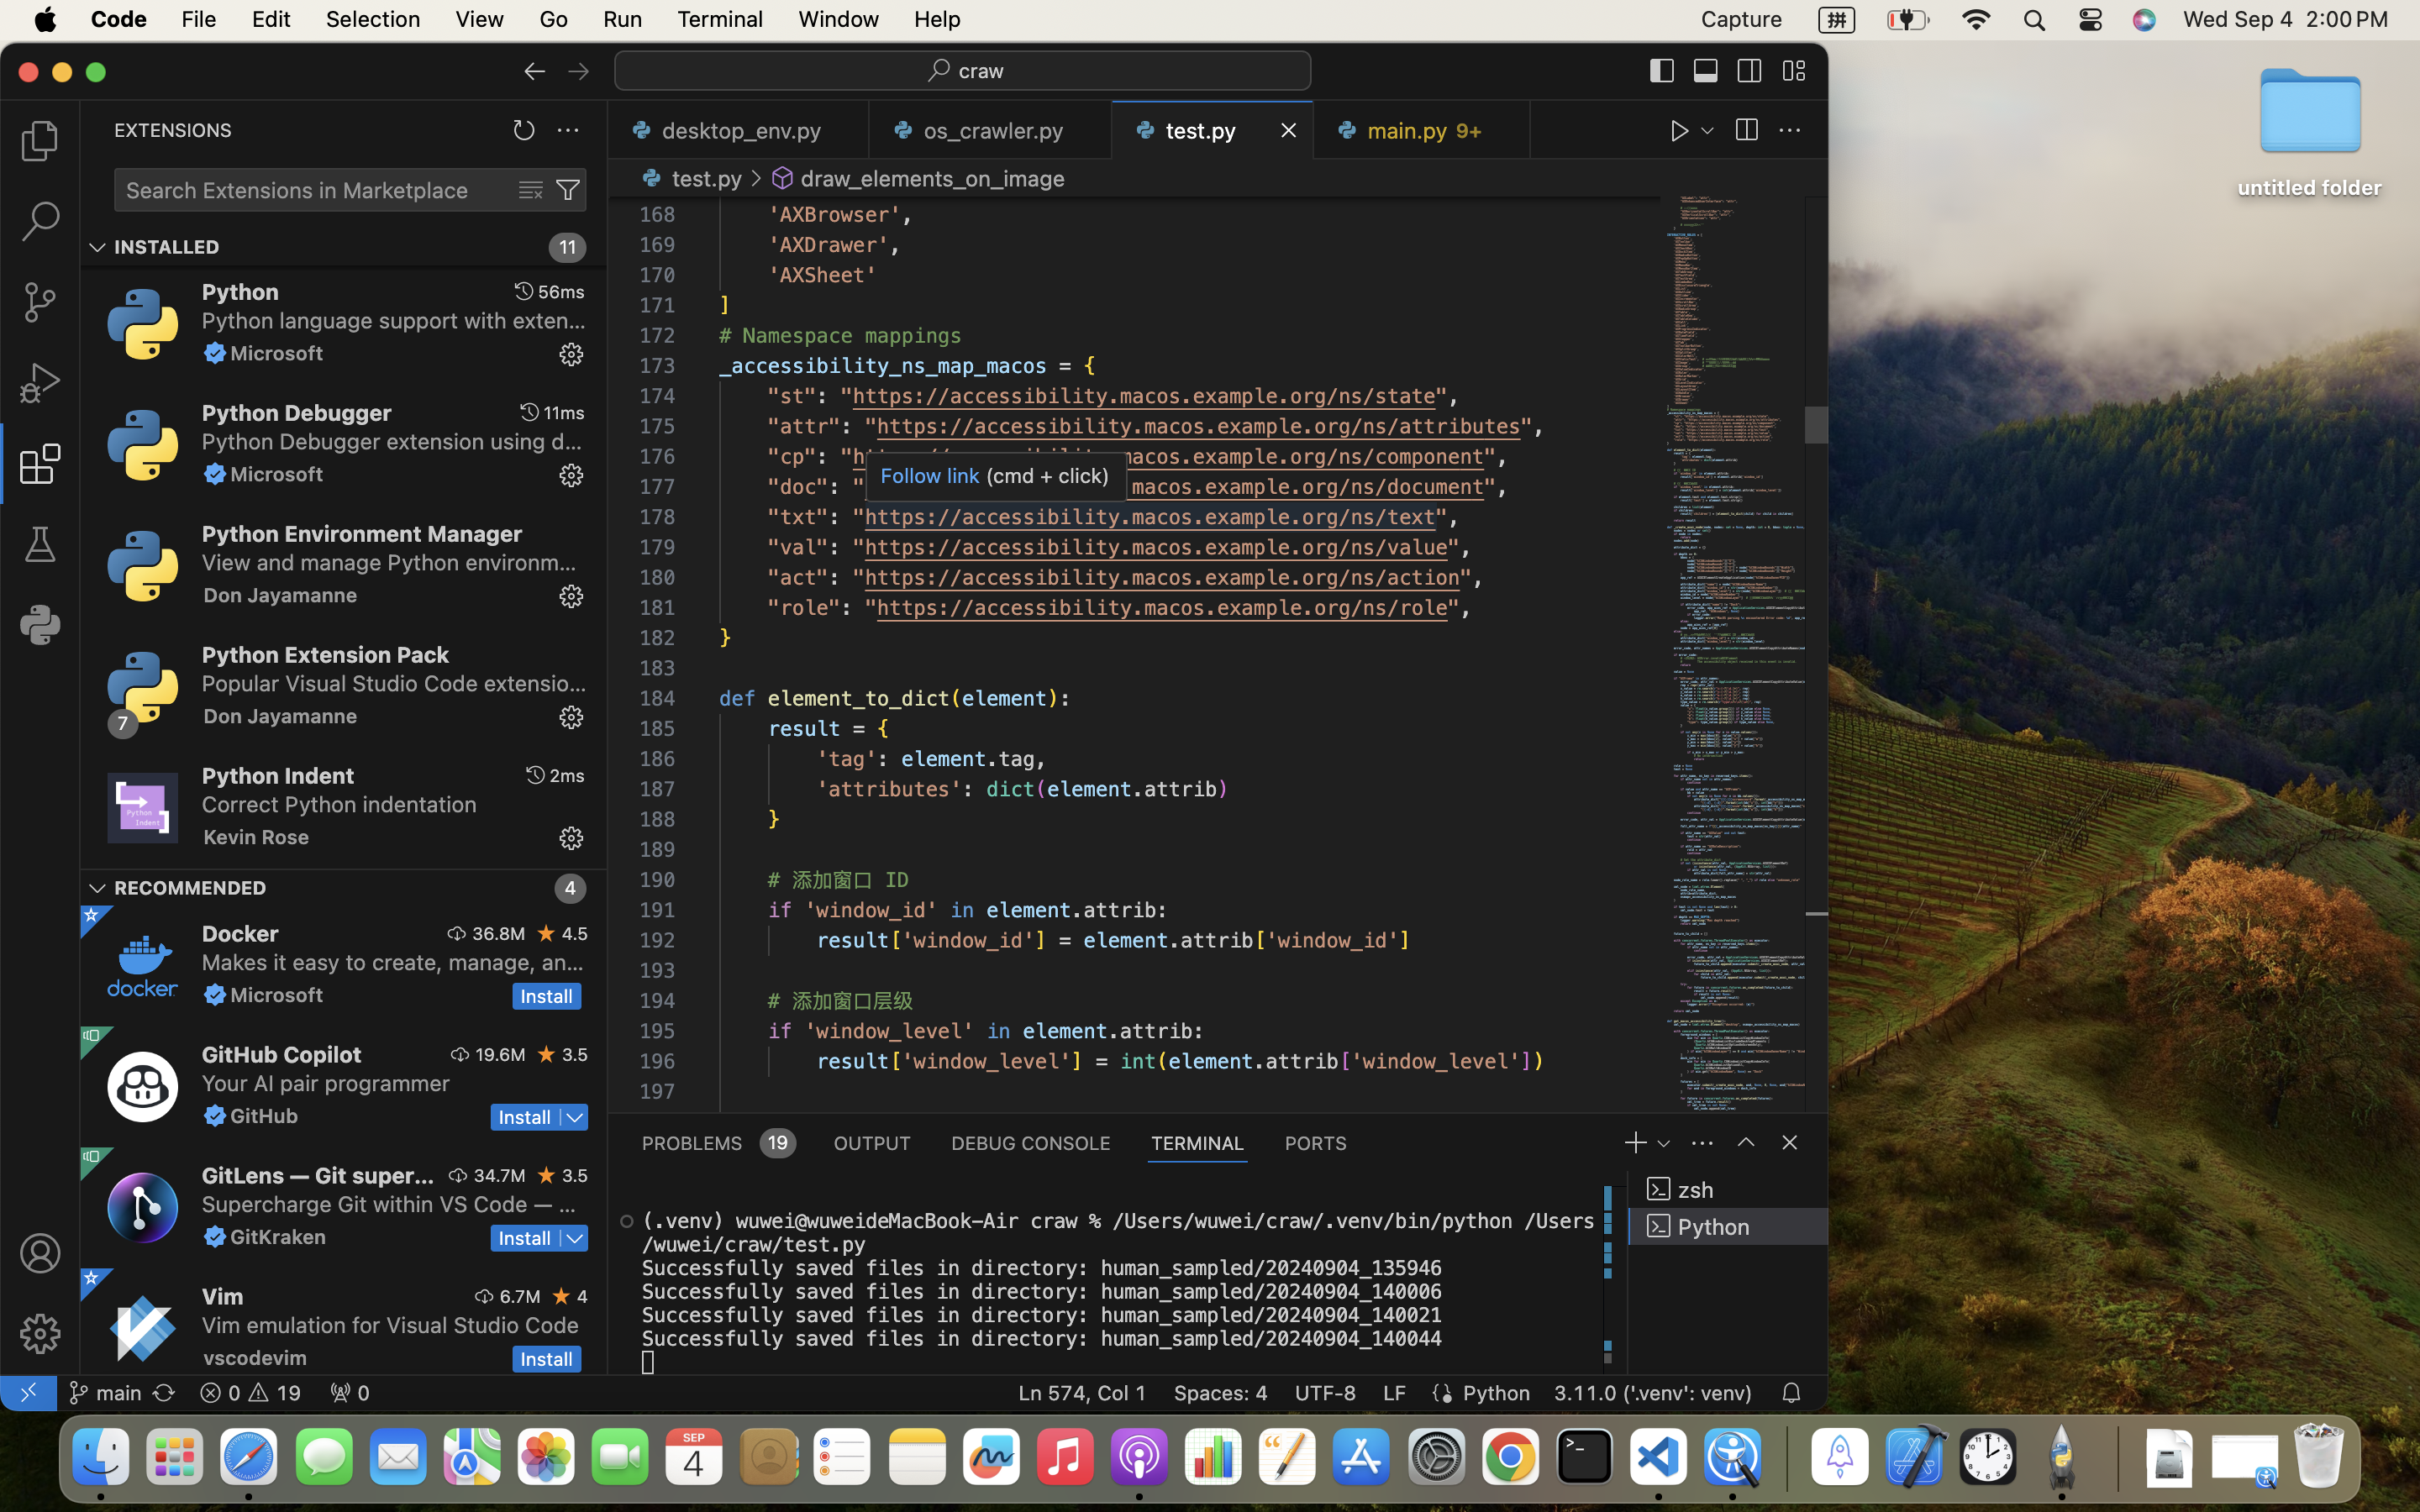 The image size is (2420, 1512). I want to click on GitKraken, so click(279, 1236).